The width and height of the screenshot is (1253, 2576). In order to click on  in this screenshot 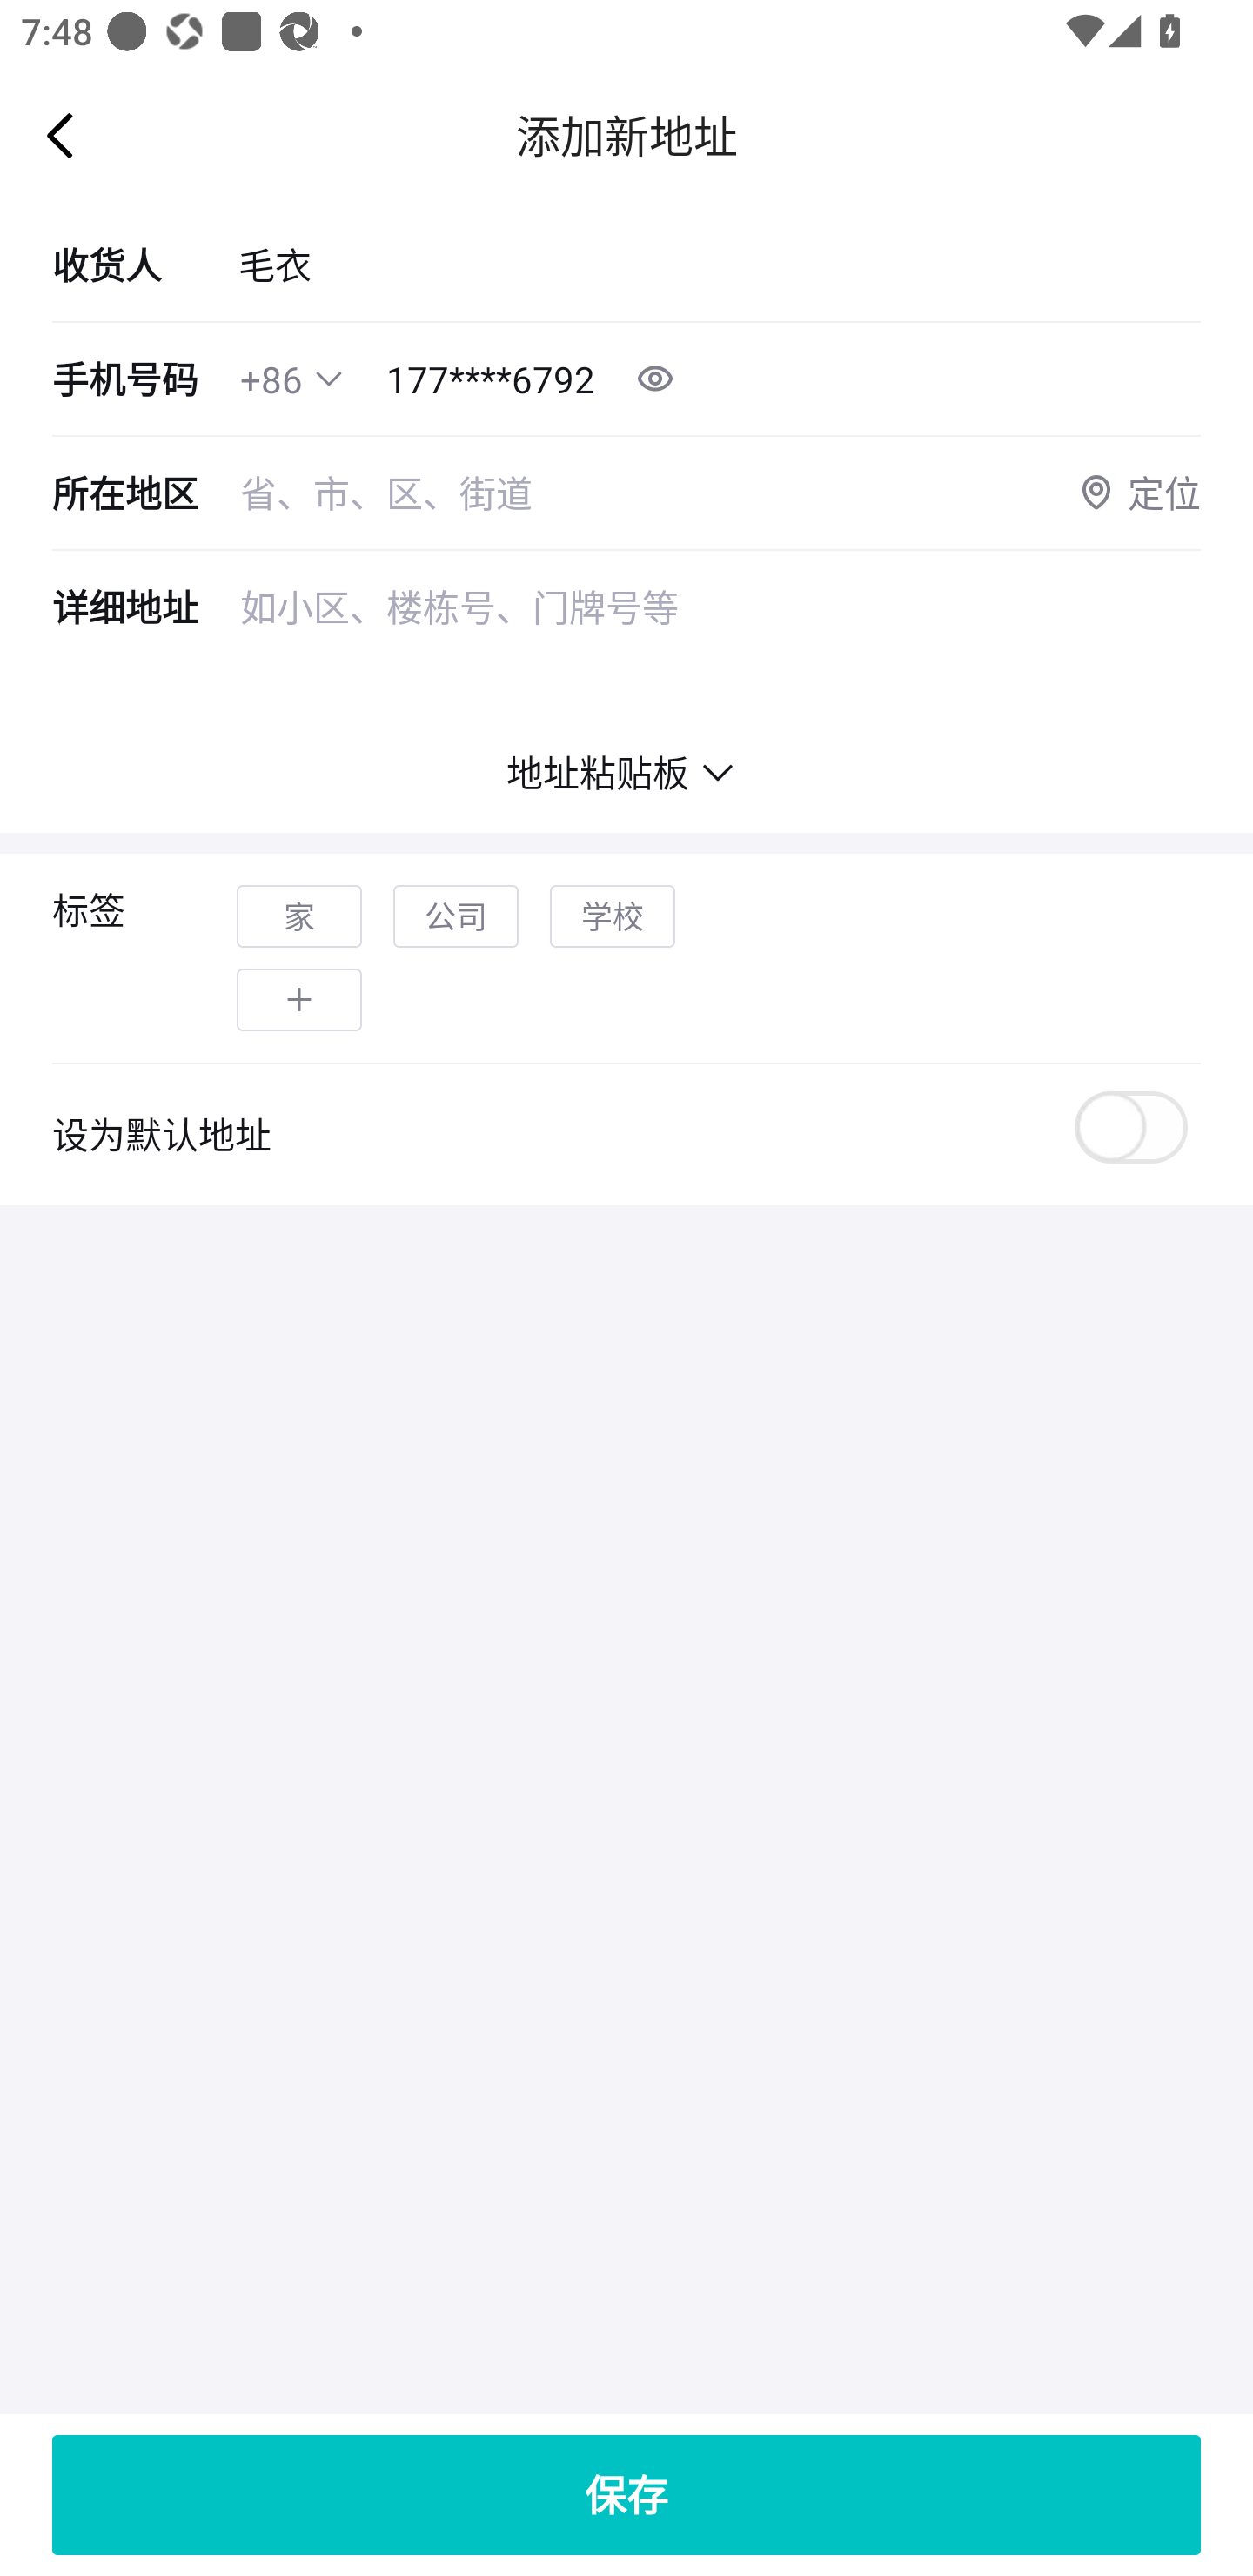, I will do `click(299, 999)`.